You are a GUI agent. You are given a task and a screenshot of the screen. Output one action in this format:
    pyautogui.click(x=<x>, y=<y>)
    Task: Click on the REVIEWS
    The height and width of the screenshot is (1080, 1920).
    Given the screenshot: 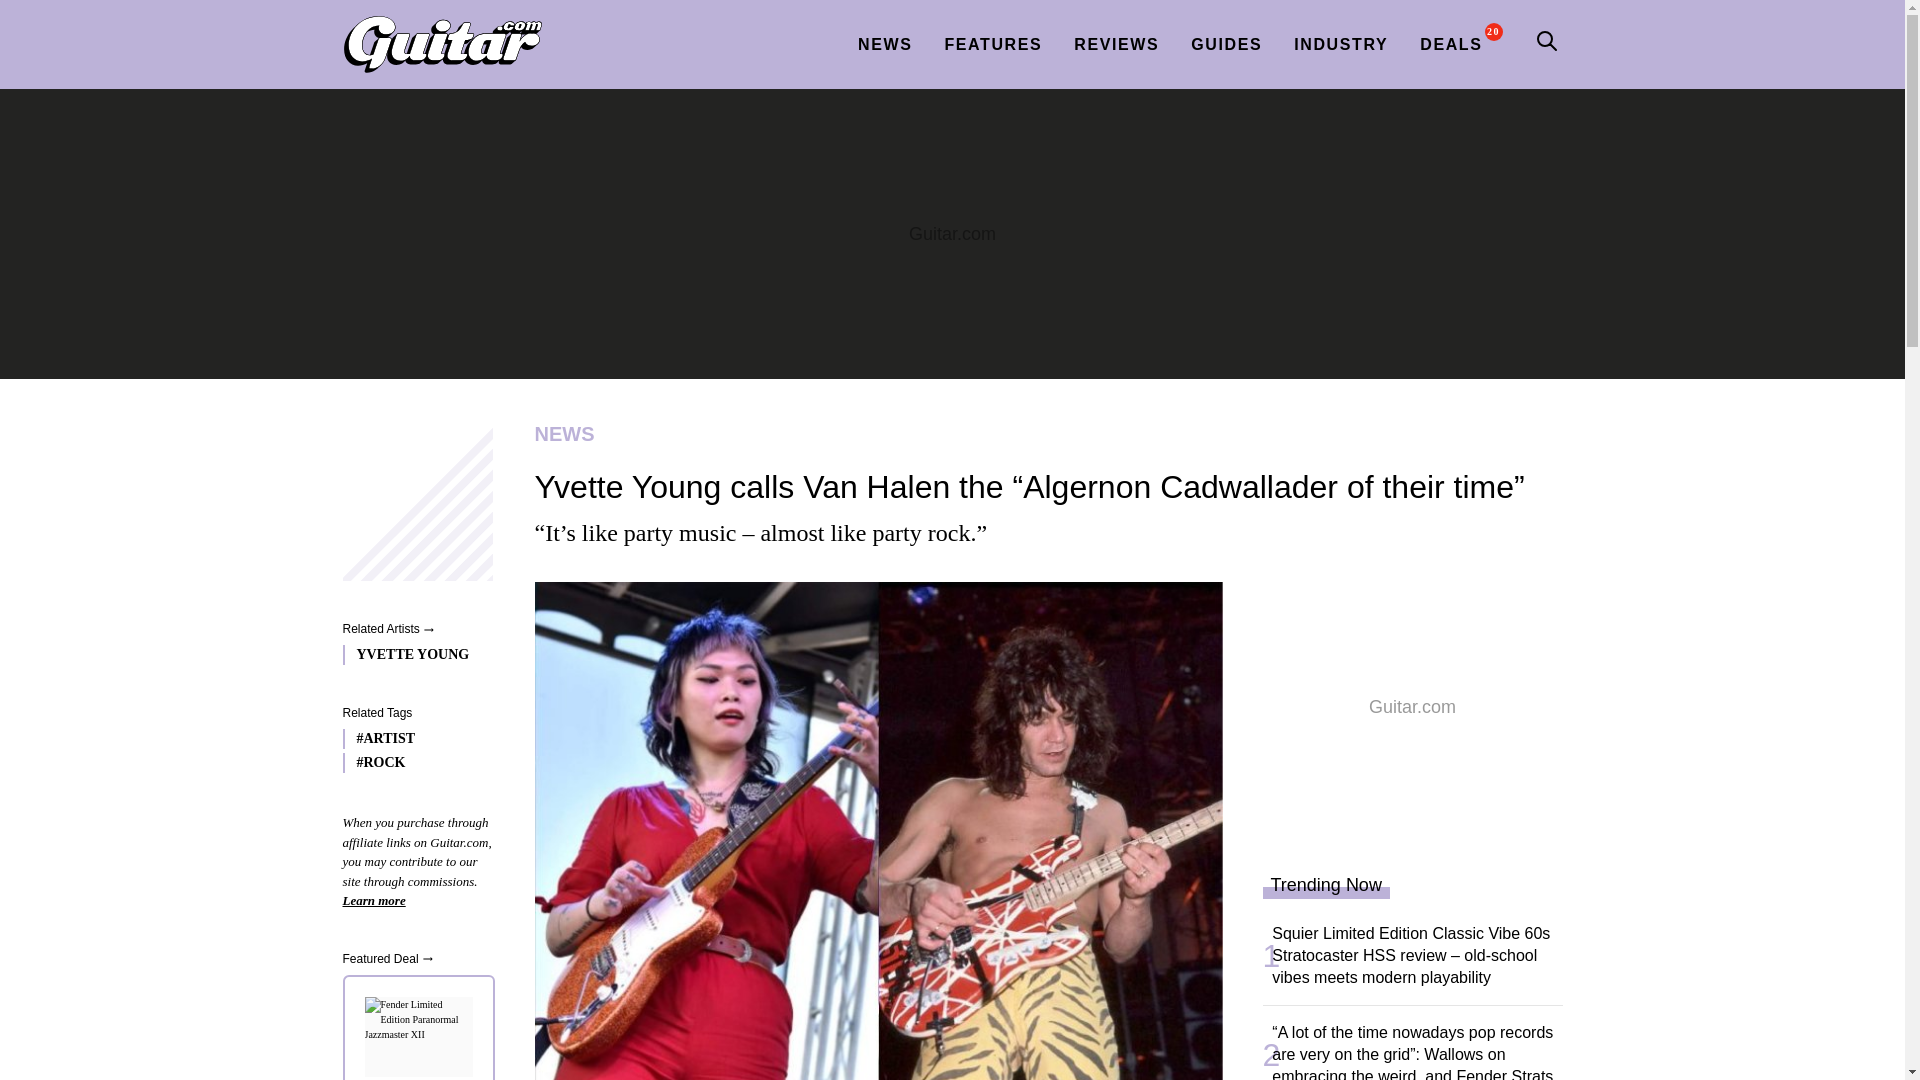 What is the action you would take?
    pyautogui.click(x=1116, y=44)
    